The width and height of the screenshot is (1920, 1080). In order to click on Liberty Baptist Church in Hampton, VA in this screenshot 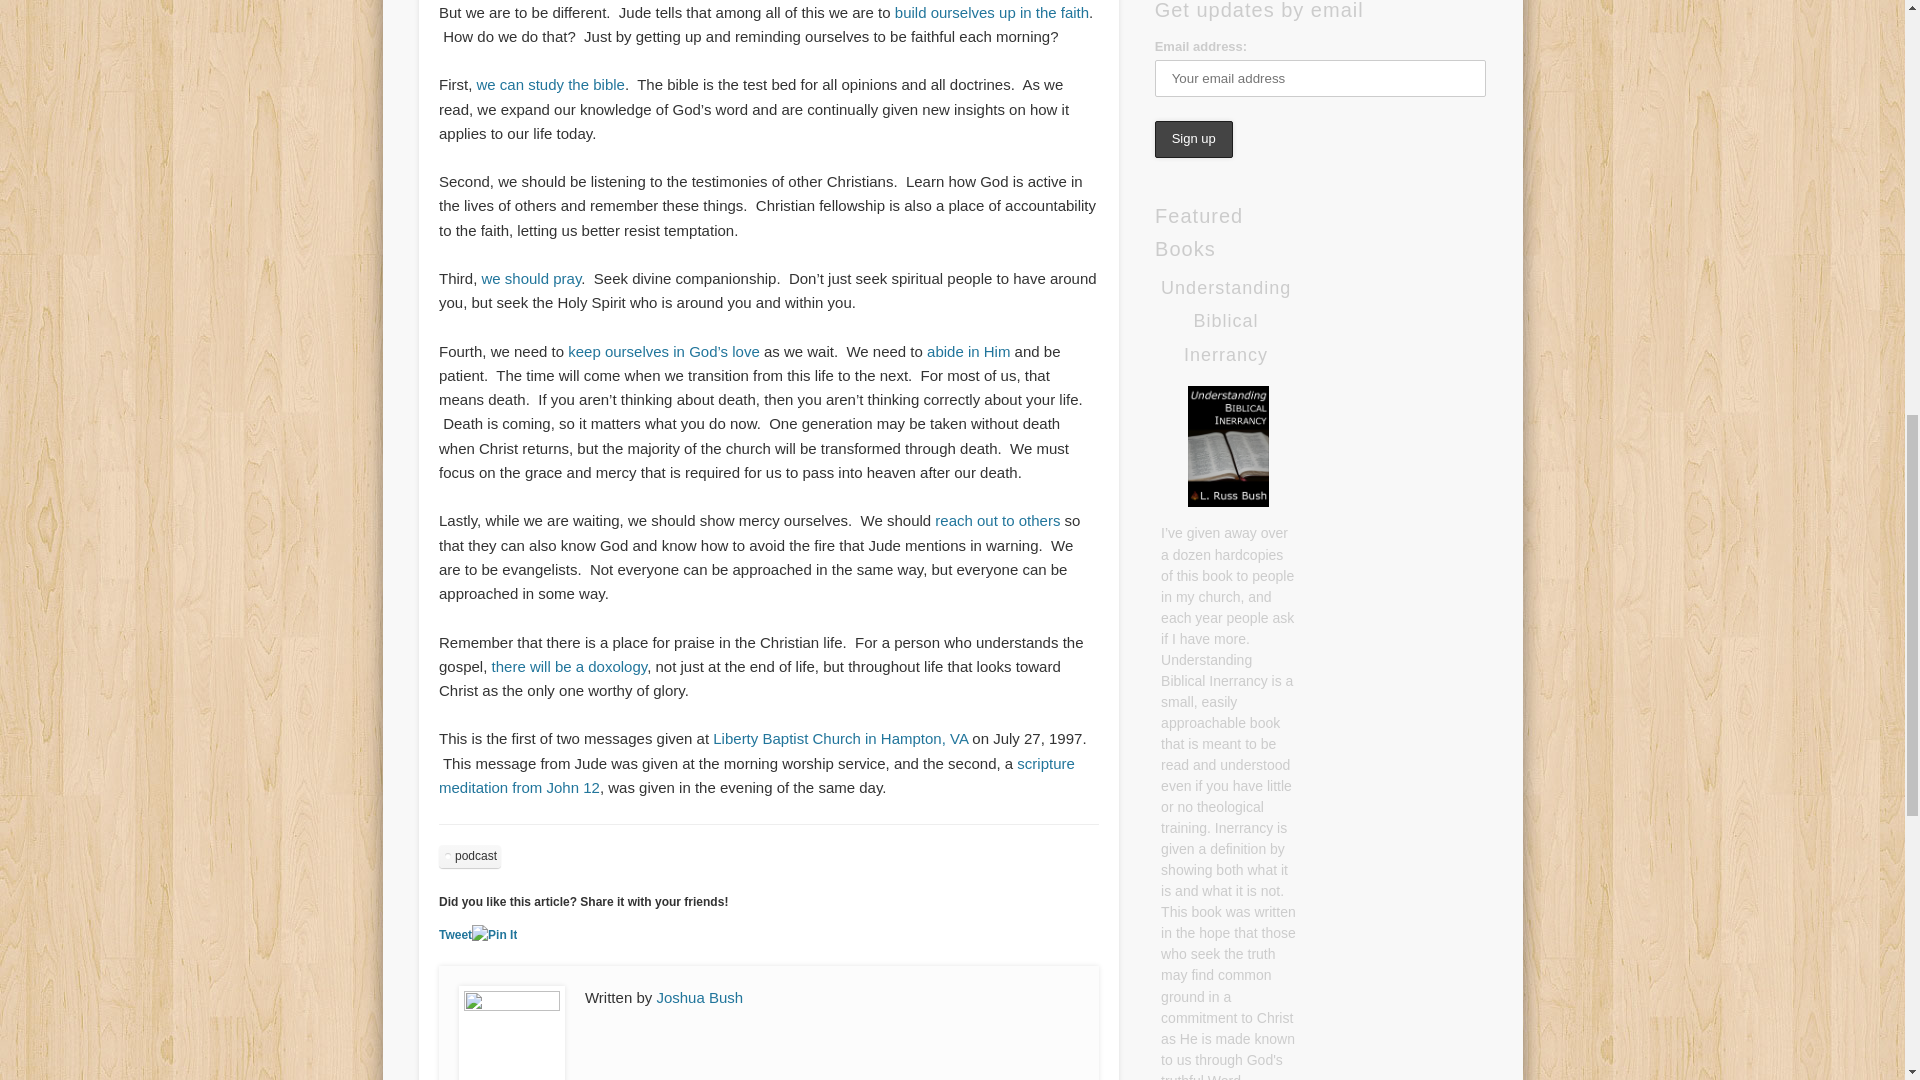, I will do `click(840, 738)`.